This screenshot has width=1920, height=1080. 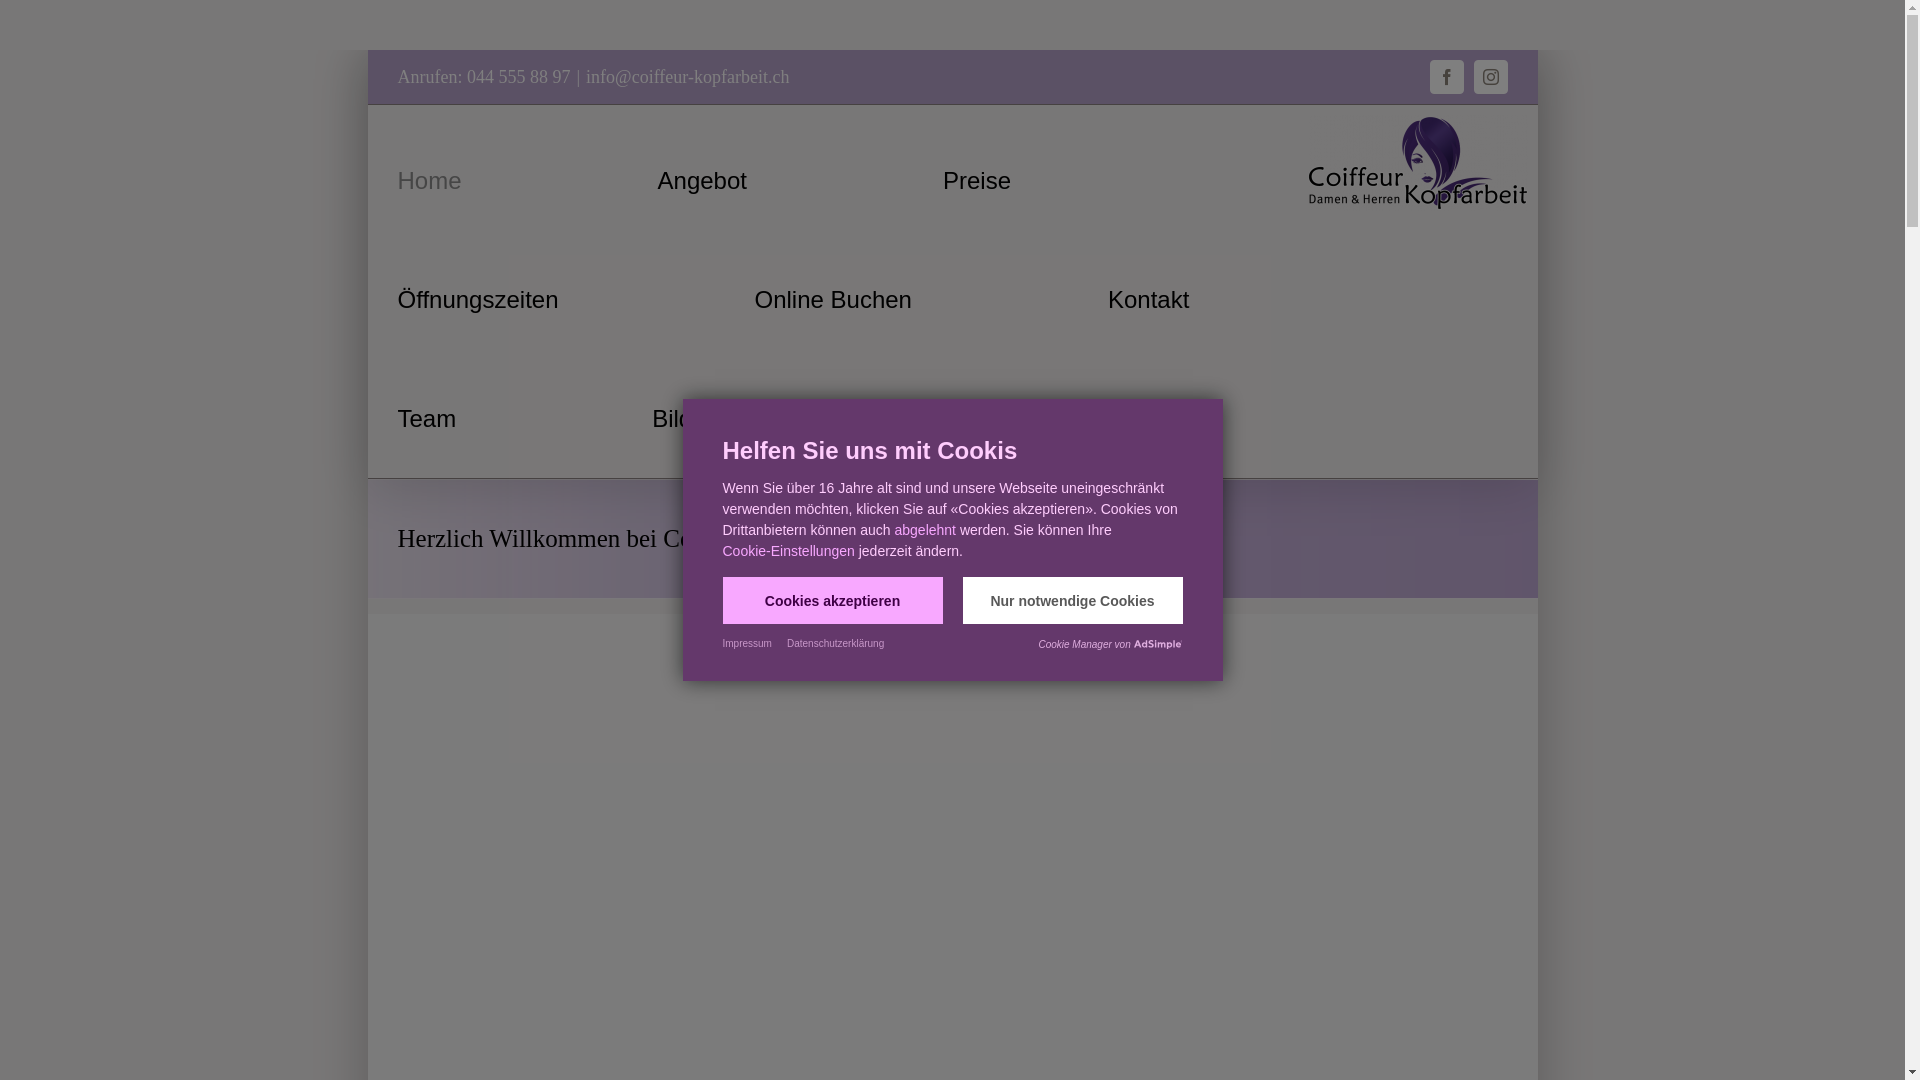 I want to click on Preise, so click(x=977, y=180).